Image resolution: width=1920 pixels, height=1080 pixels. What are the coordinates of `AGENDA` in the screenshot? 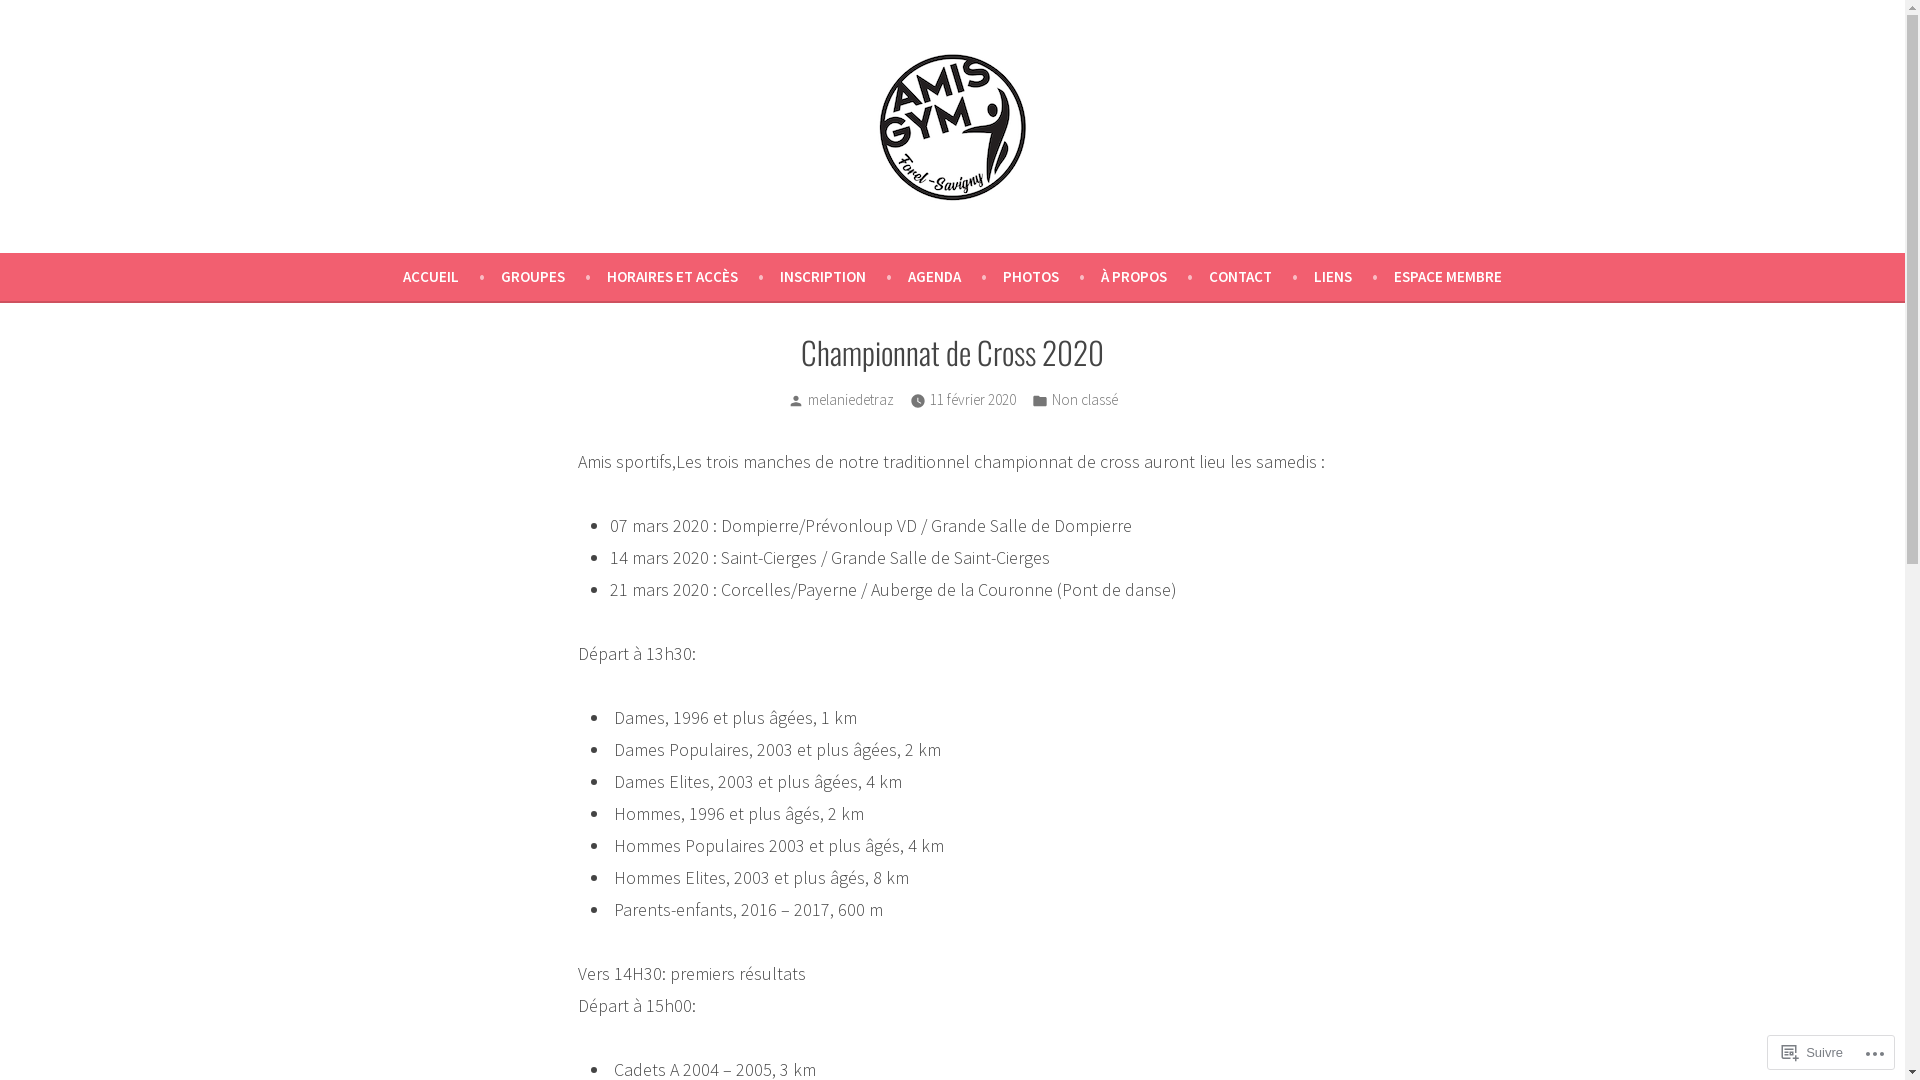 It's located at (955, 277).